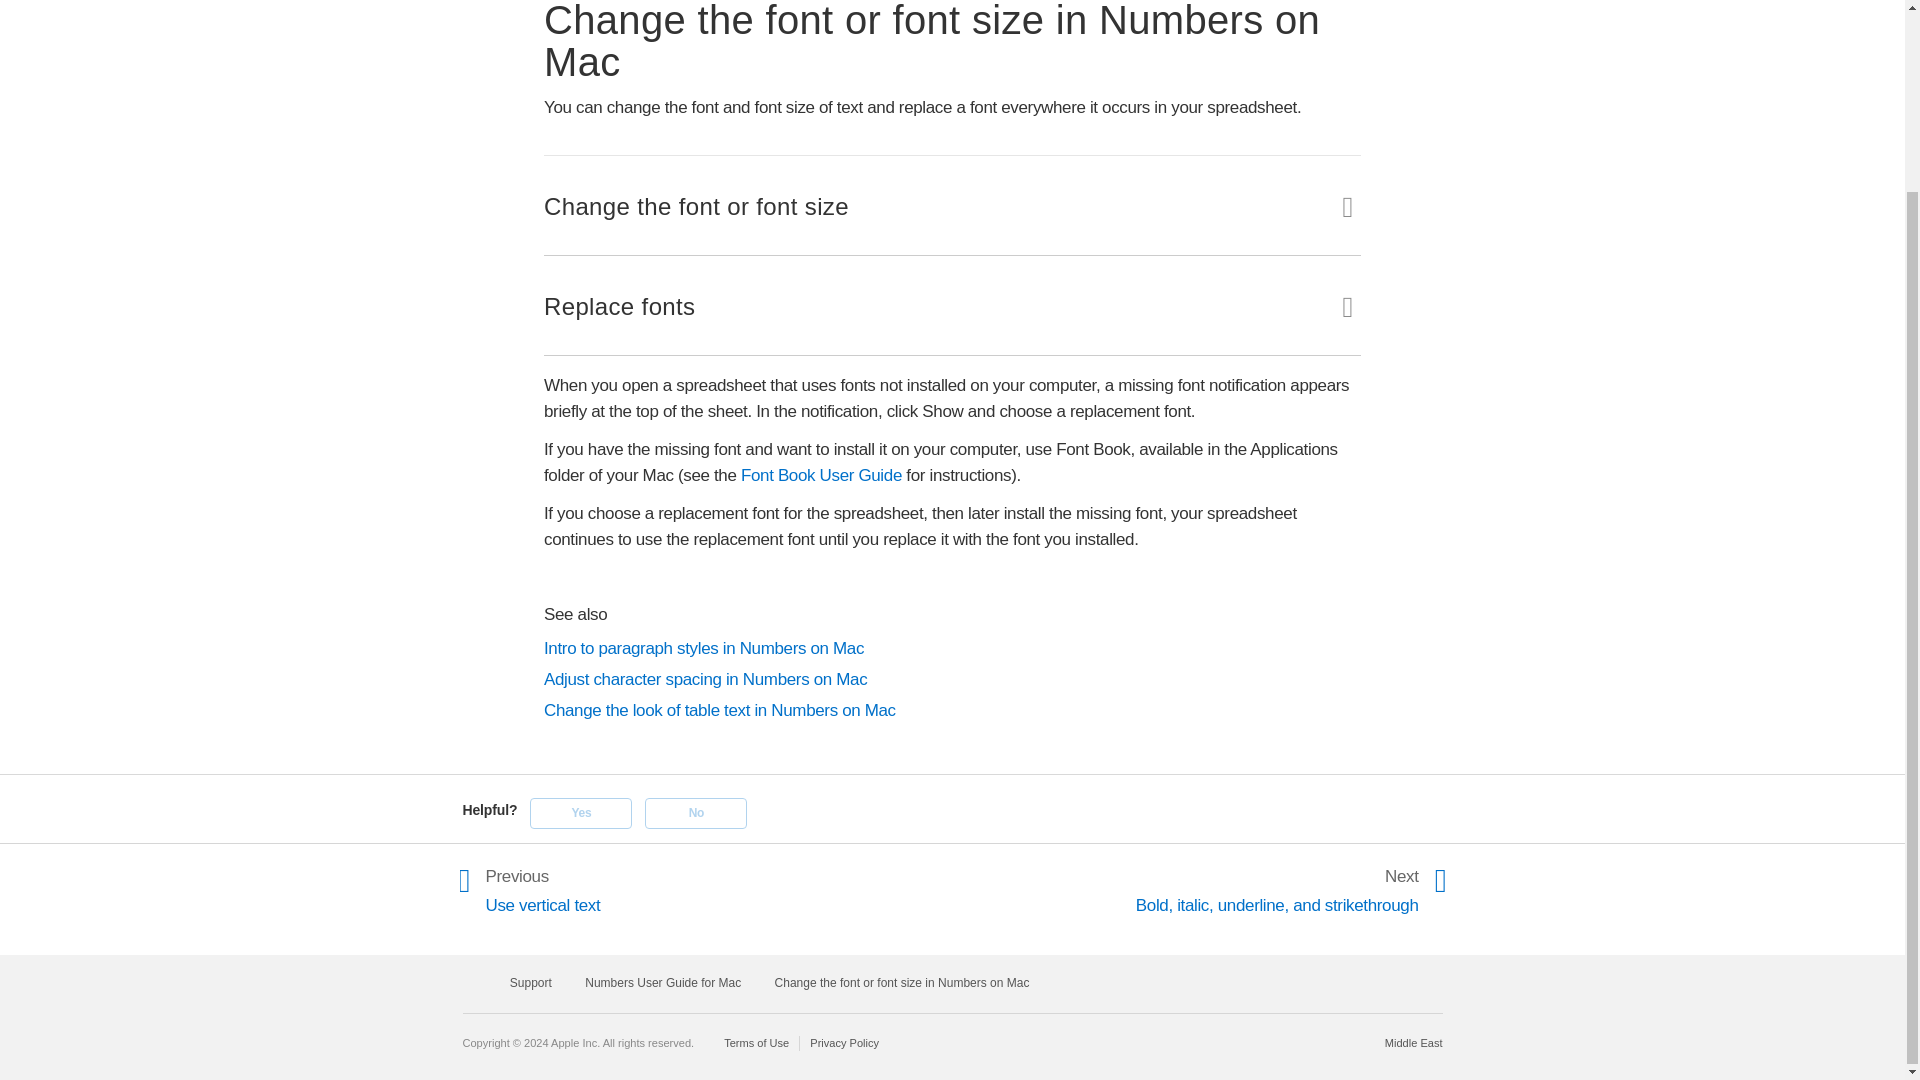  Describe the element at coordinates (696, 813) in the screenshot. I see `Not helpful` at that location.